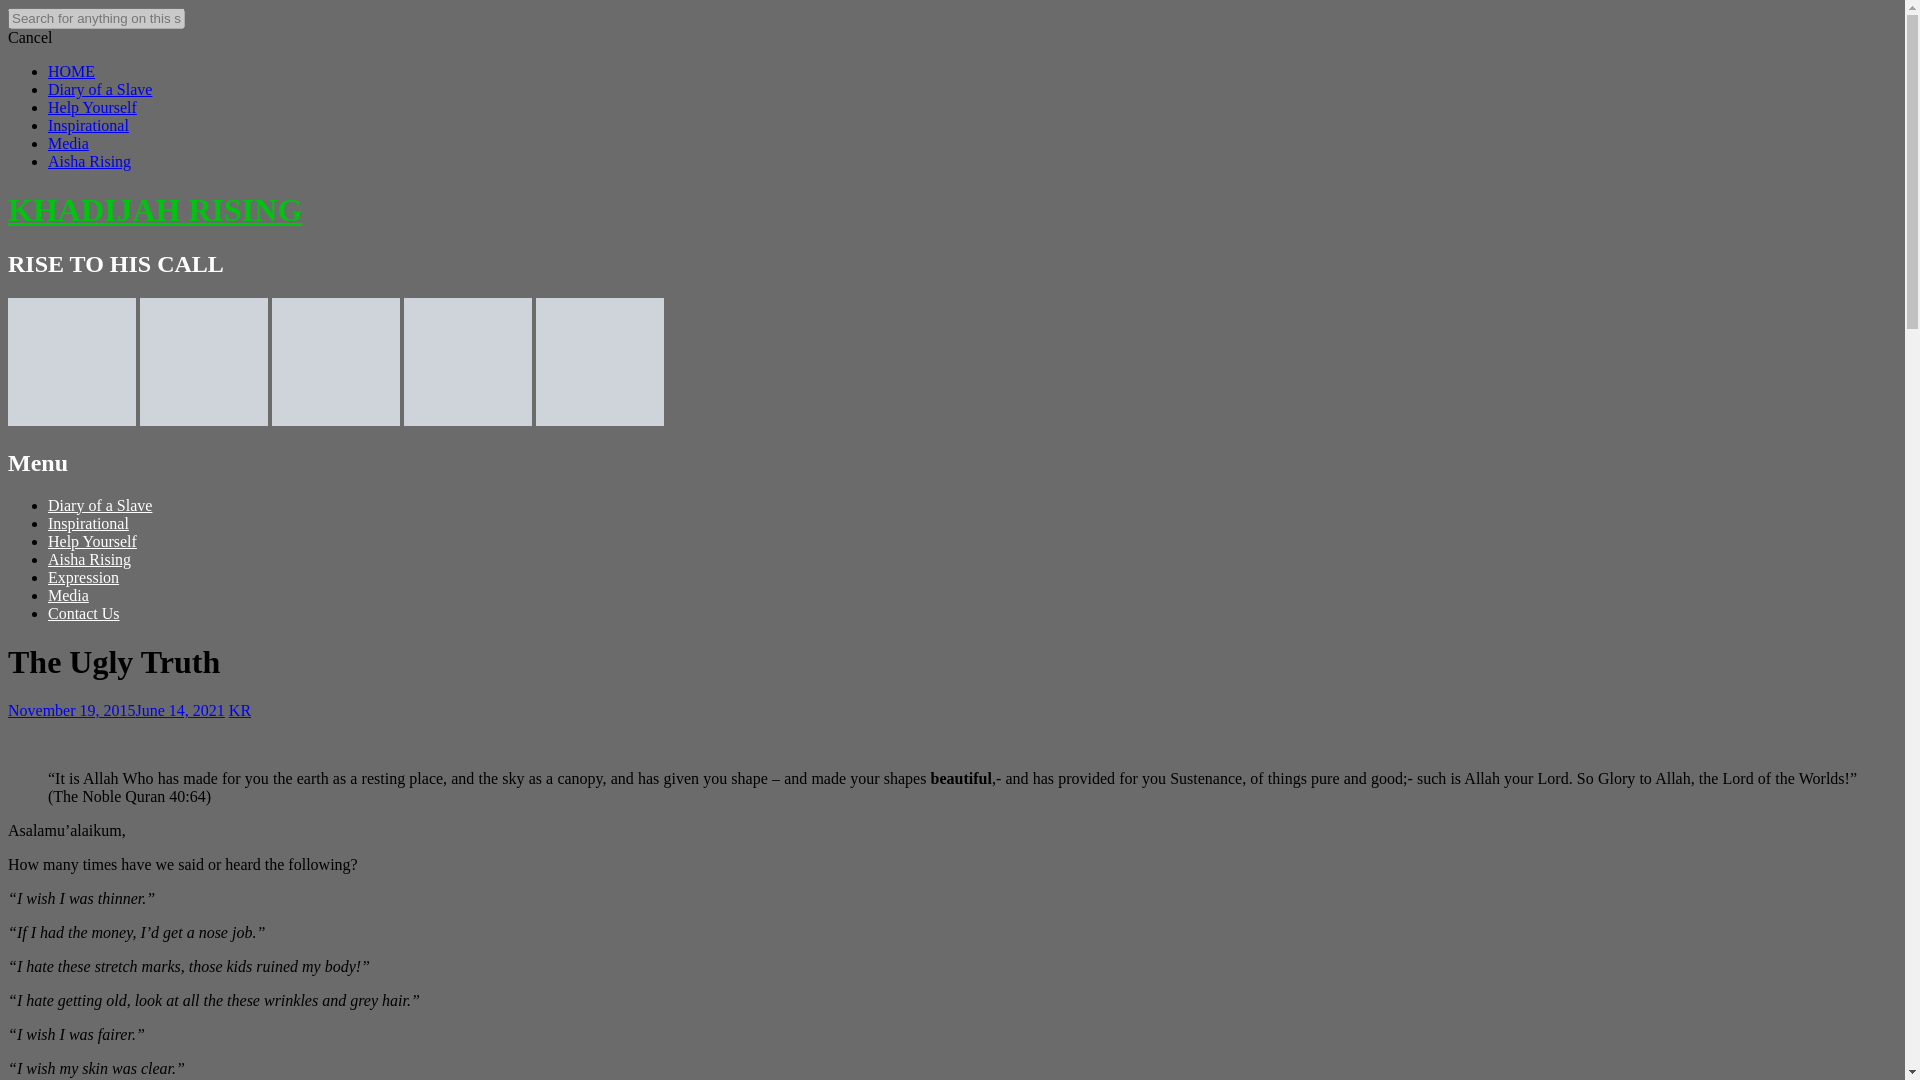  Describe the element at coordinates (240, 710) in the screenshot. I see `KR` at that location.